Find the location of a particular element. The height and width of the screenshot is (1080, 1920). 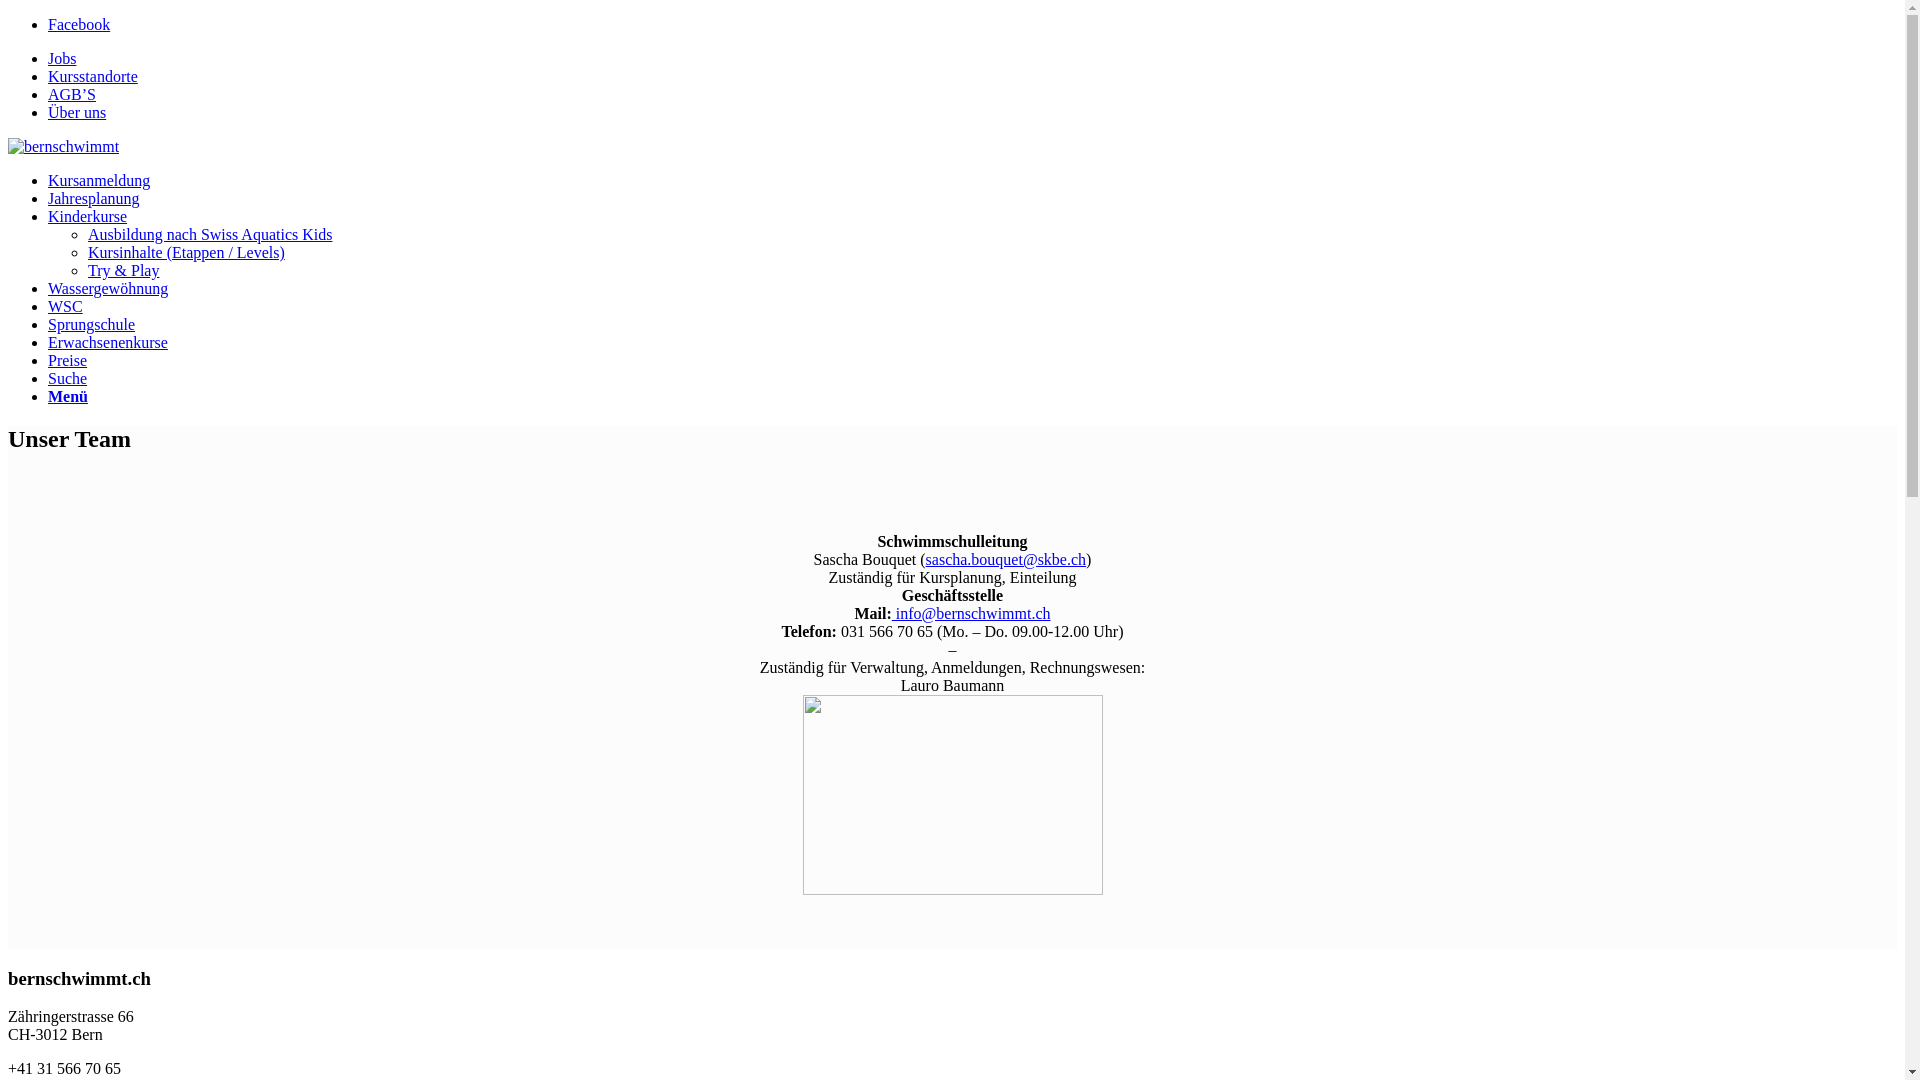

Sprungschule is located at coordinates (92, 324).